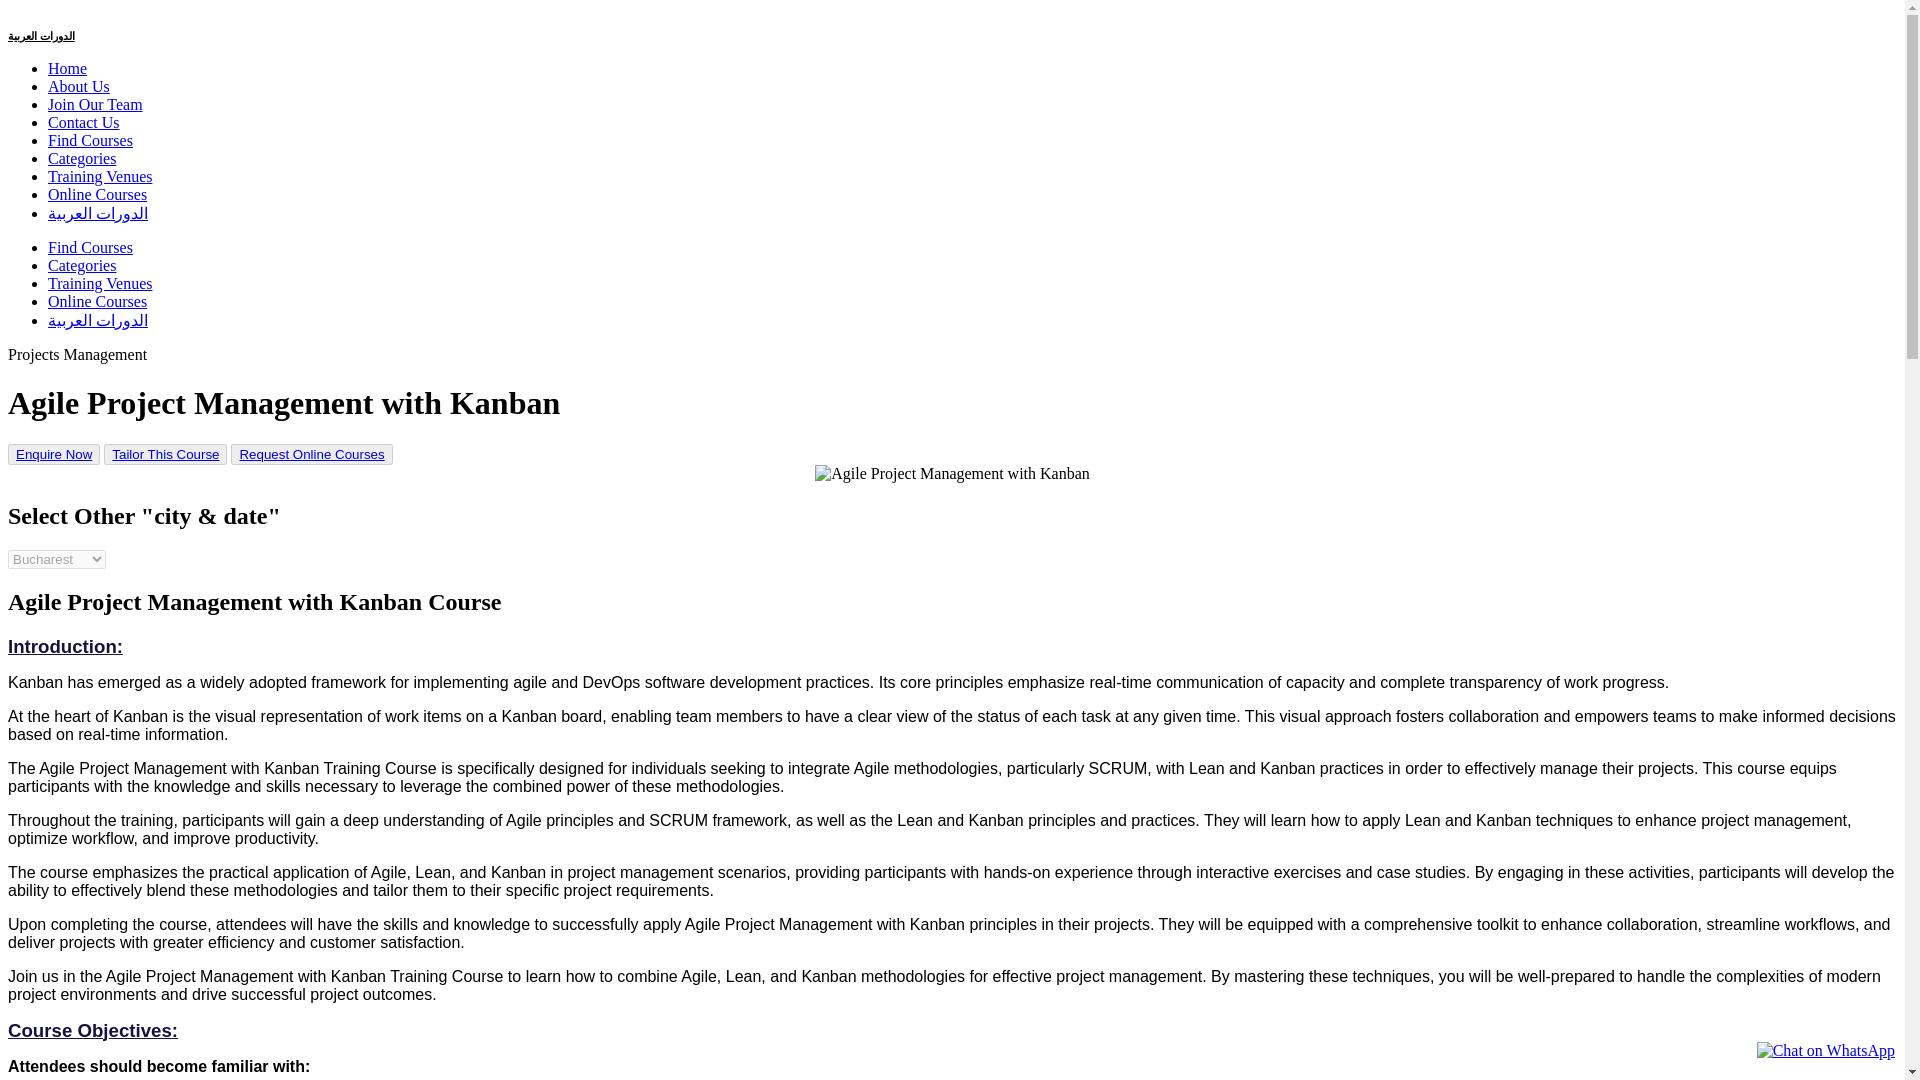 This screenshot has height=1080, width=1920. I want to click on Enquire Now, so click(54, 454).